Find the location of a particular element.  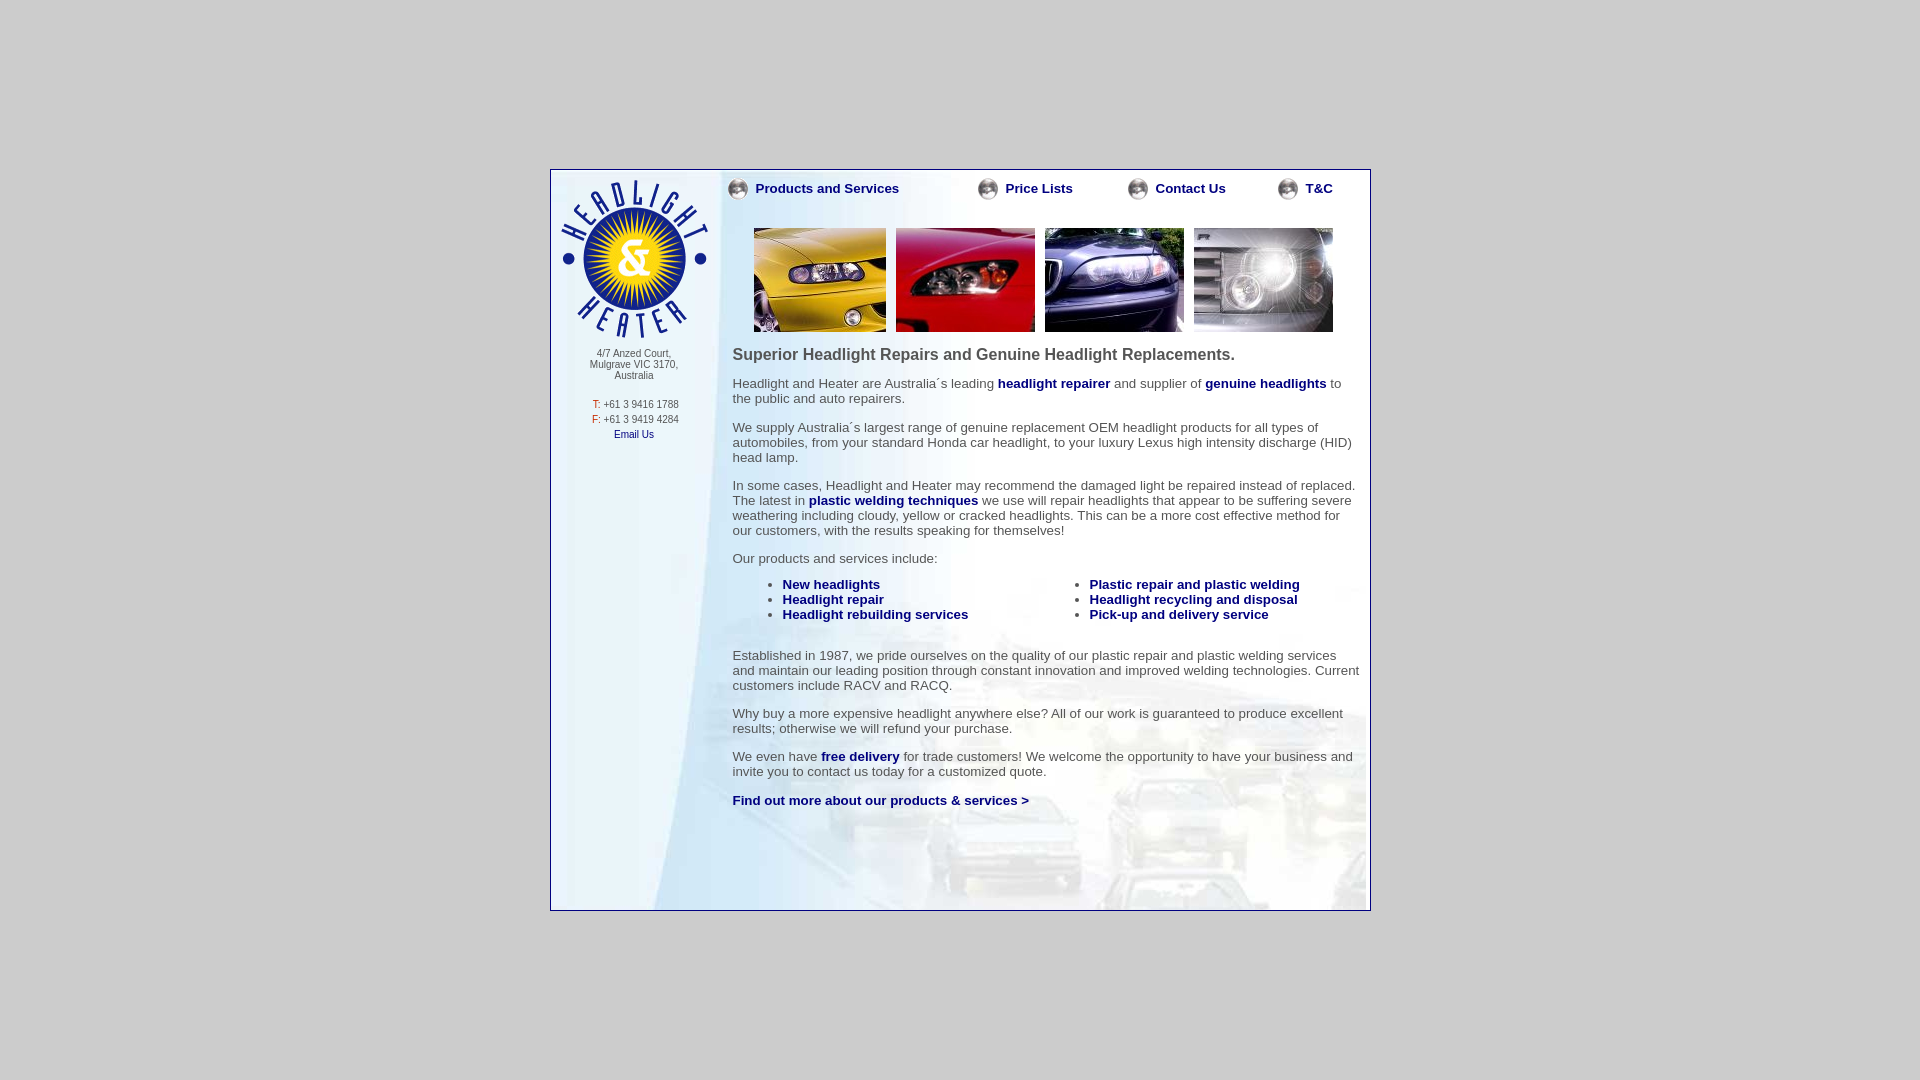

Contact Us is located at coordinates (1191, 188).